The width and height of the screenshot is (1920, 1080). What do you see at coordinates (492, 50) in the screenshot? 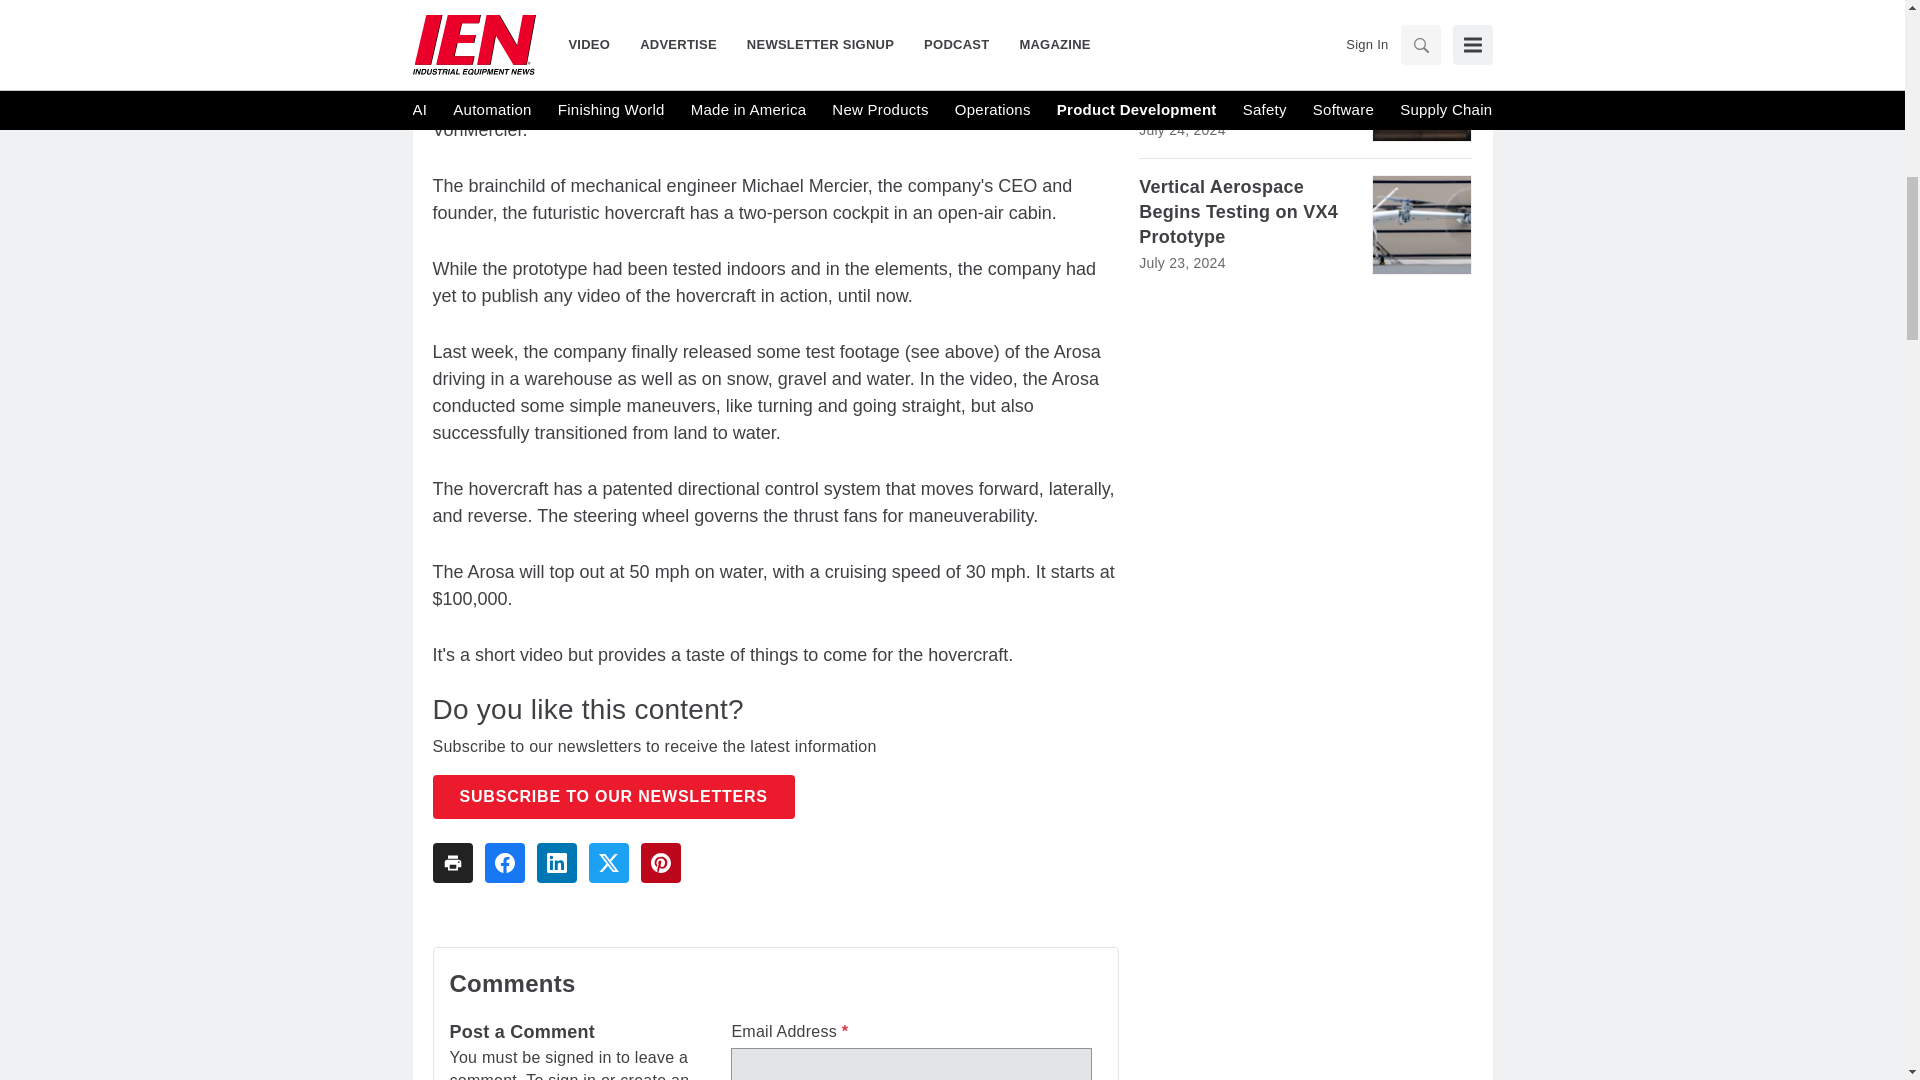
I see `Unmute` at bounding box center [492, 50].